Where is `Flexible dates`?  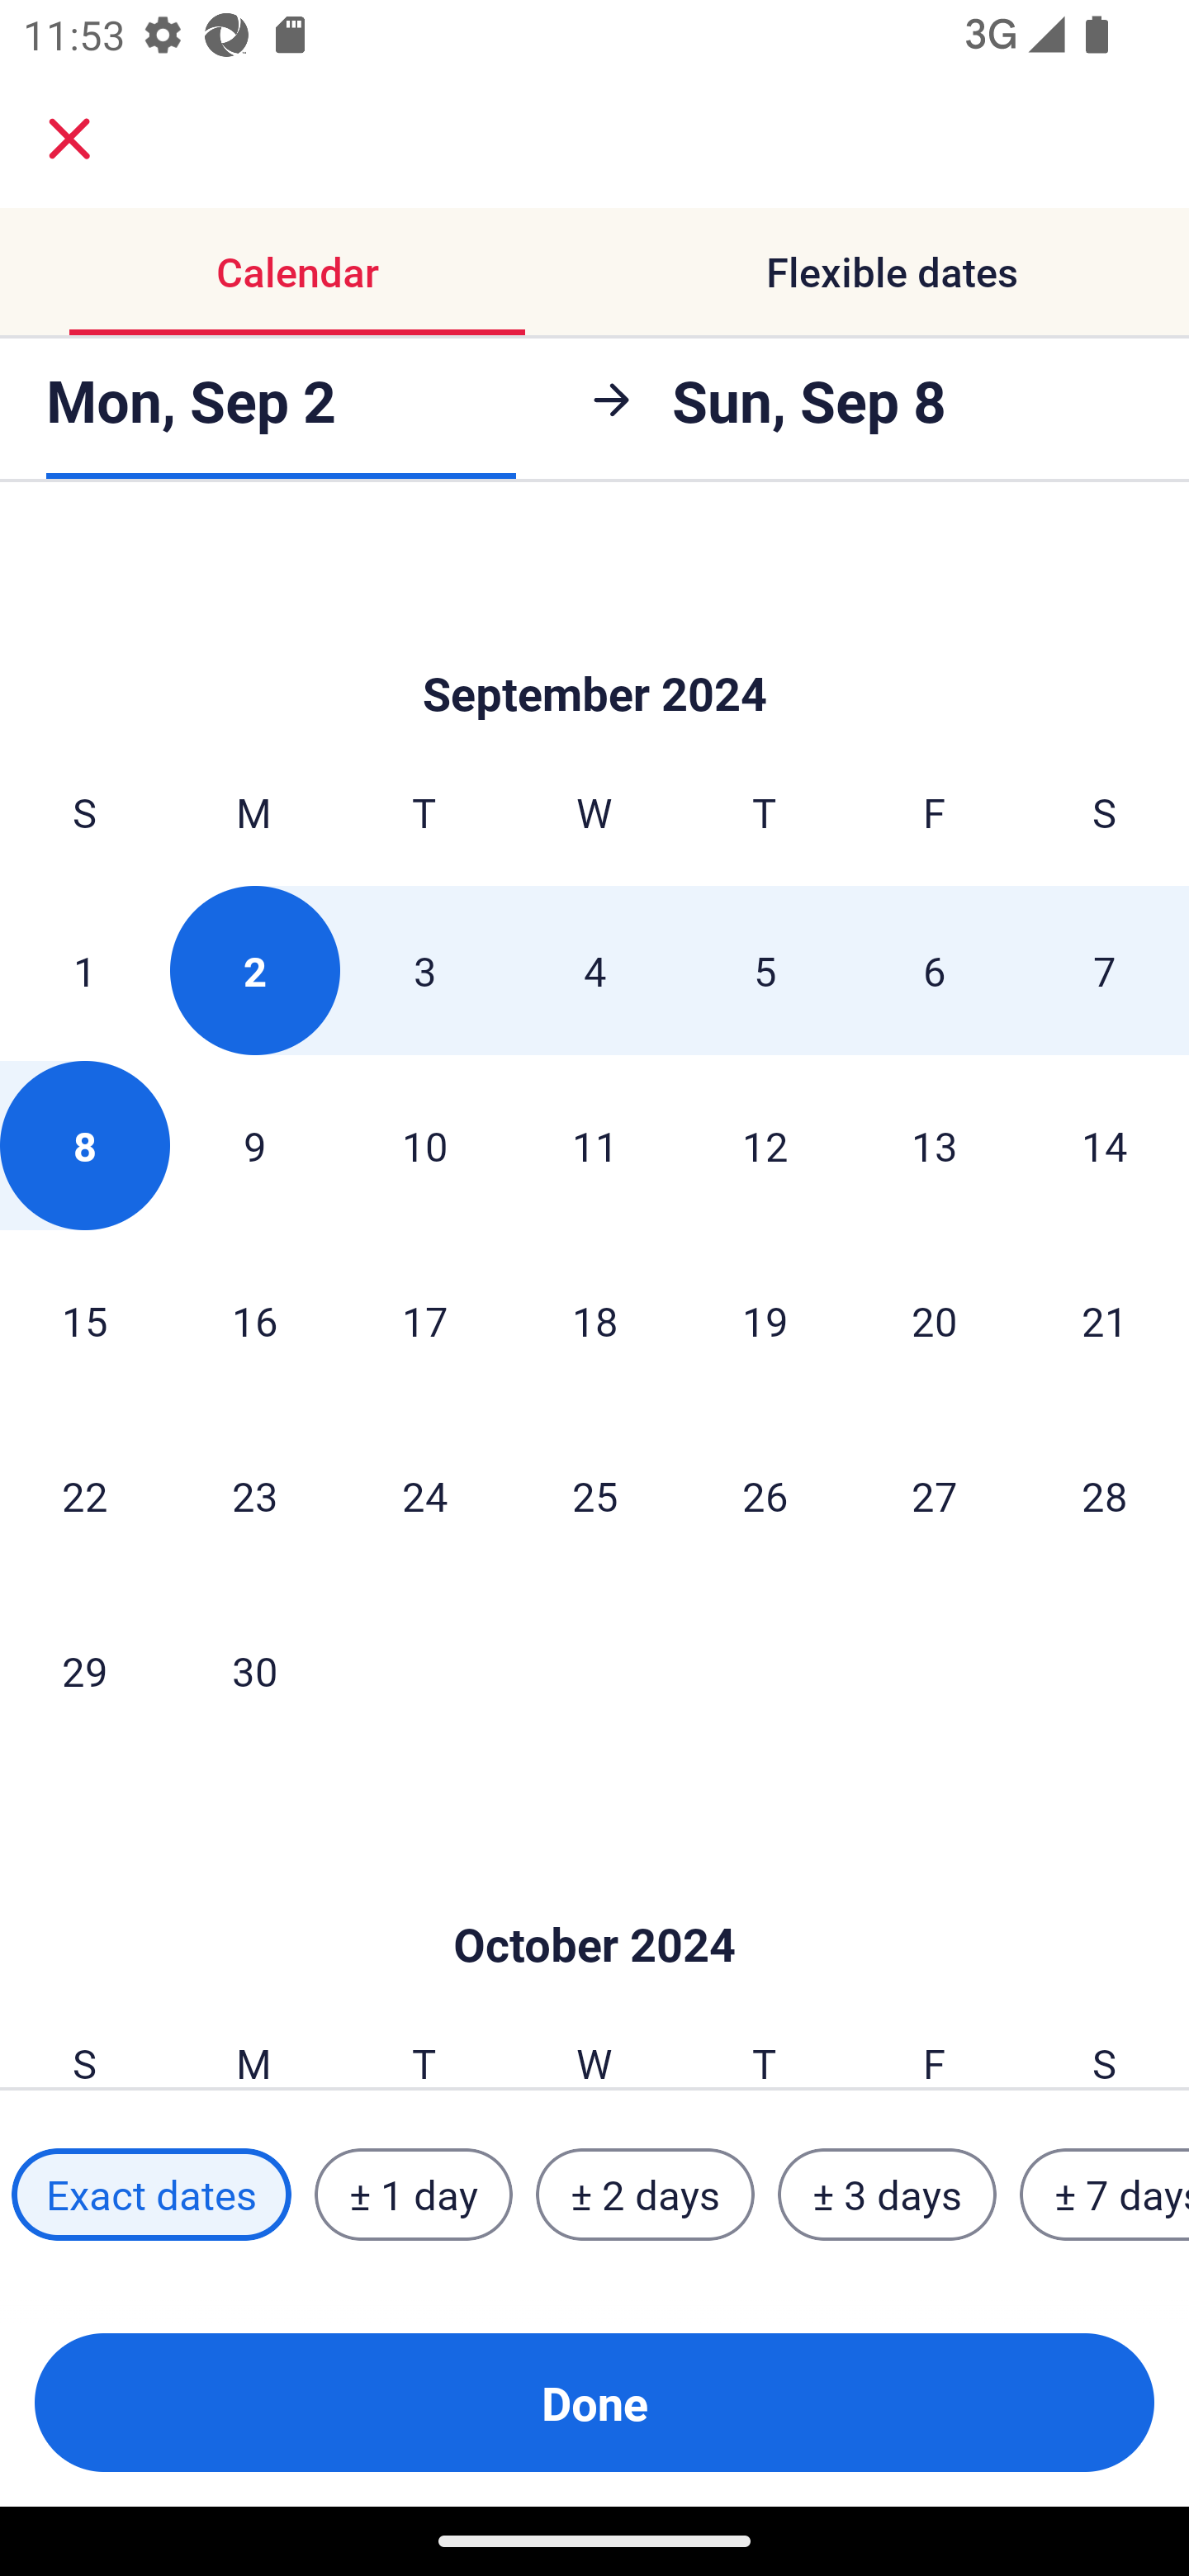 Flexible dates is located at coordinates (892, 271).